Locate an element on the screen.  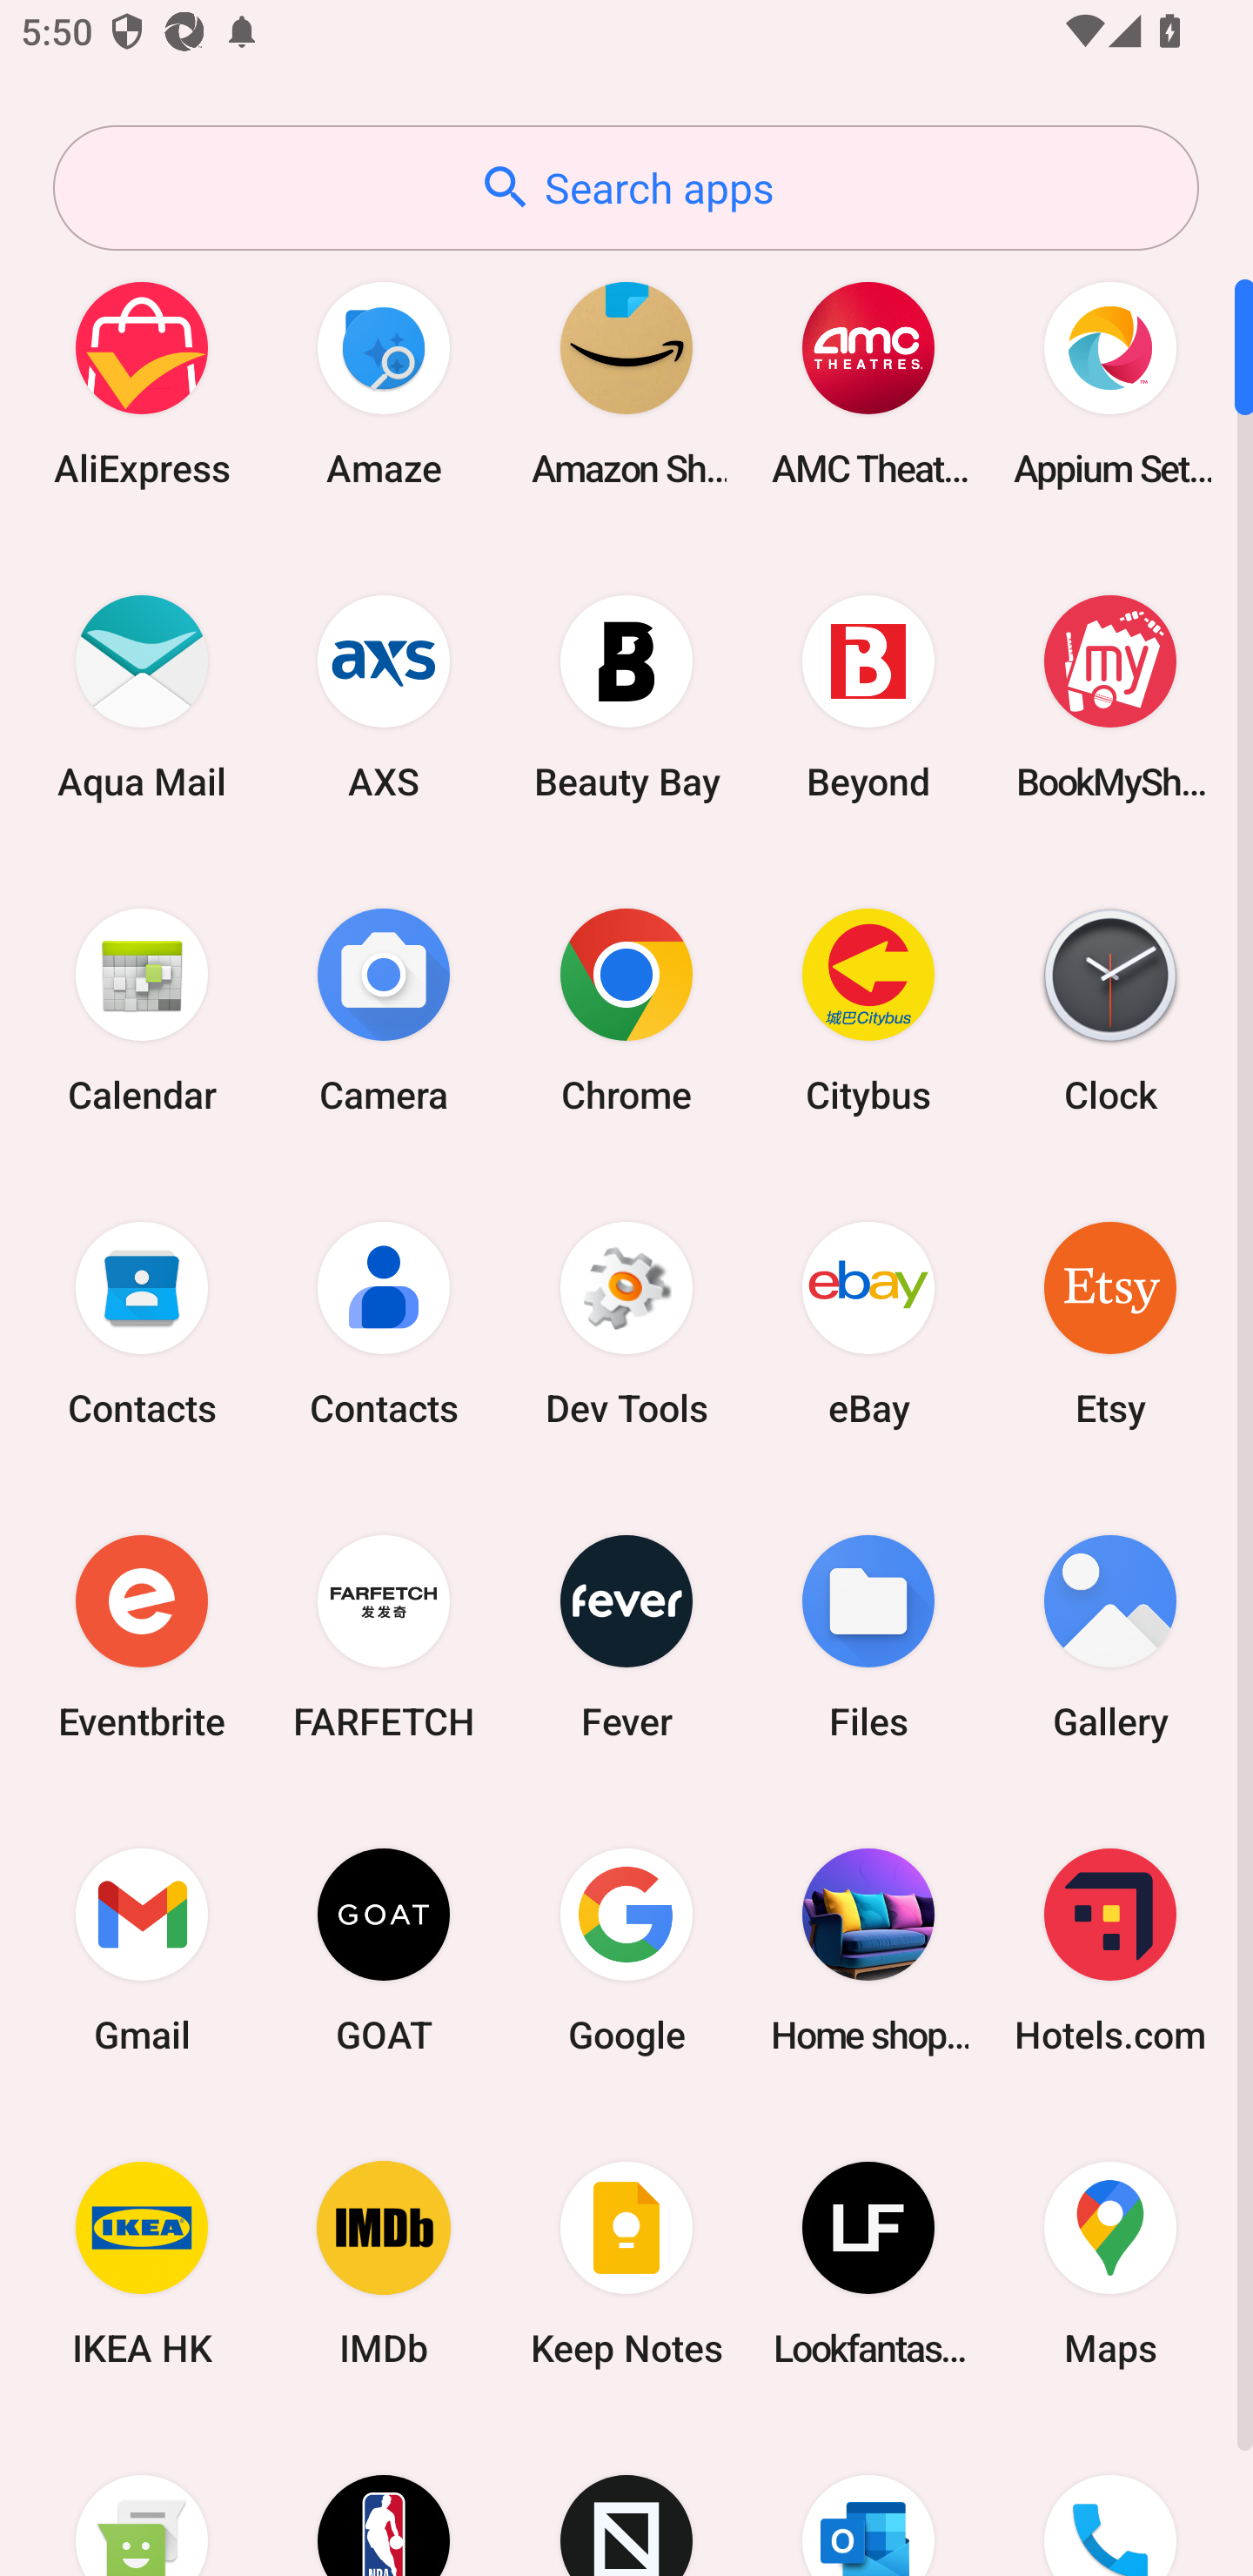
IKEA HK is located at coordinates (142, 2264).